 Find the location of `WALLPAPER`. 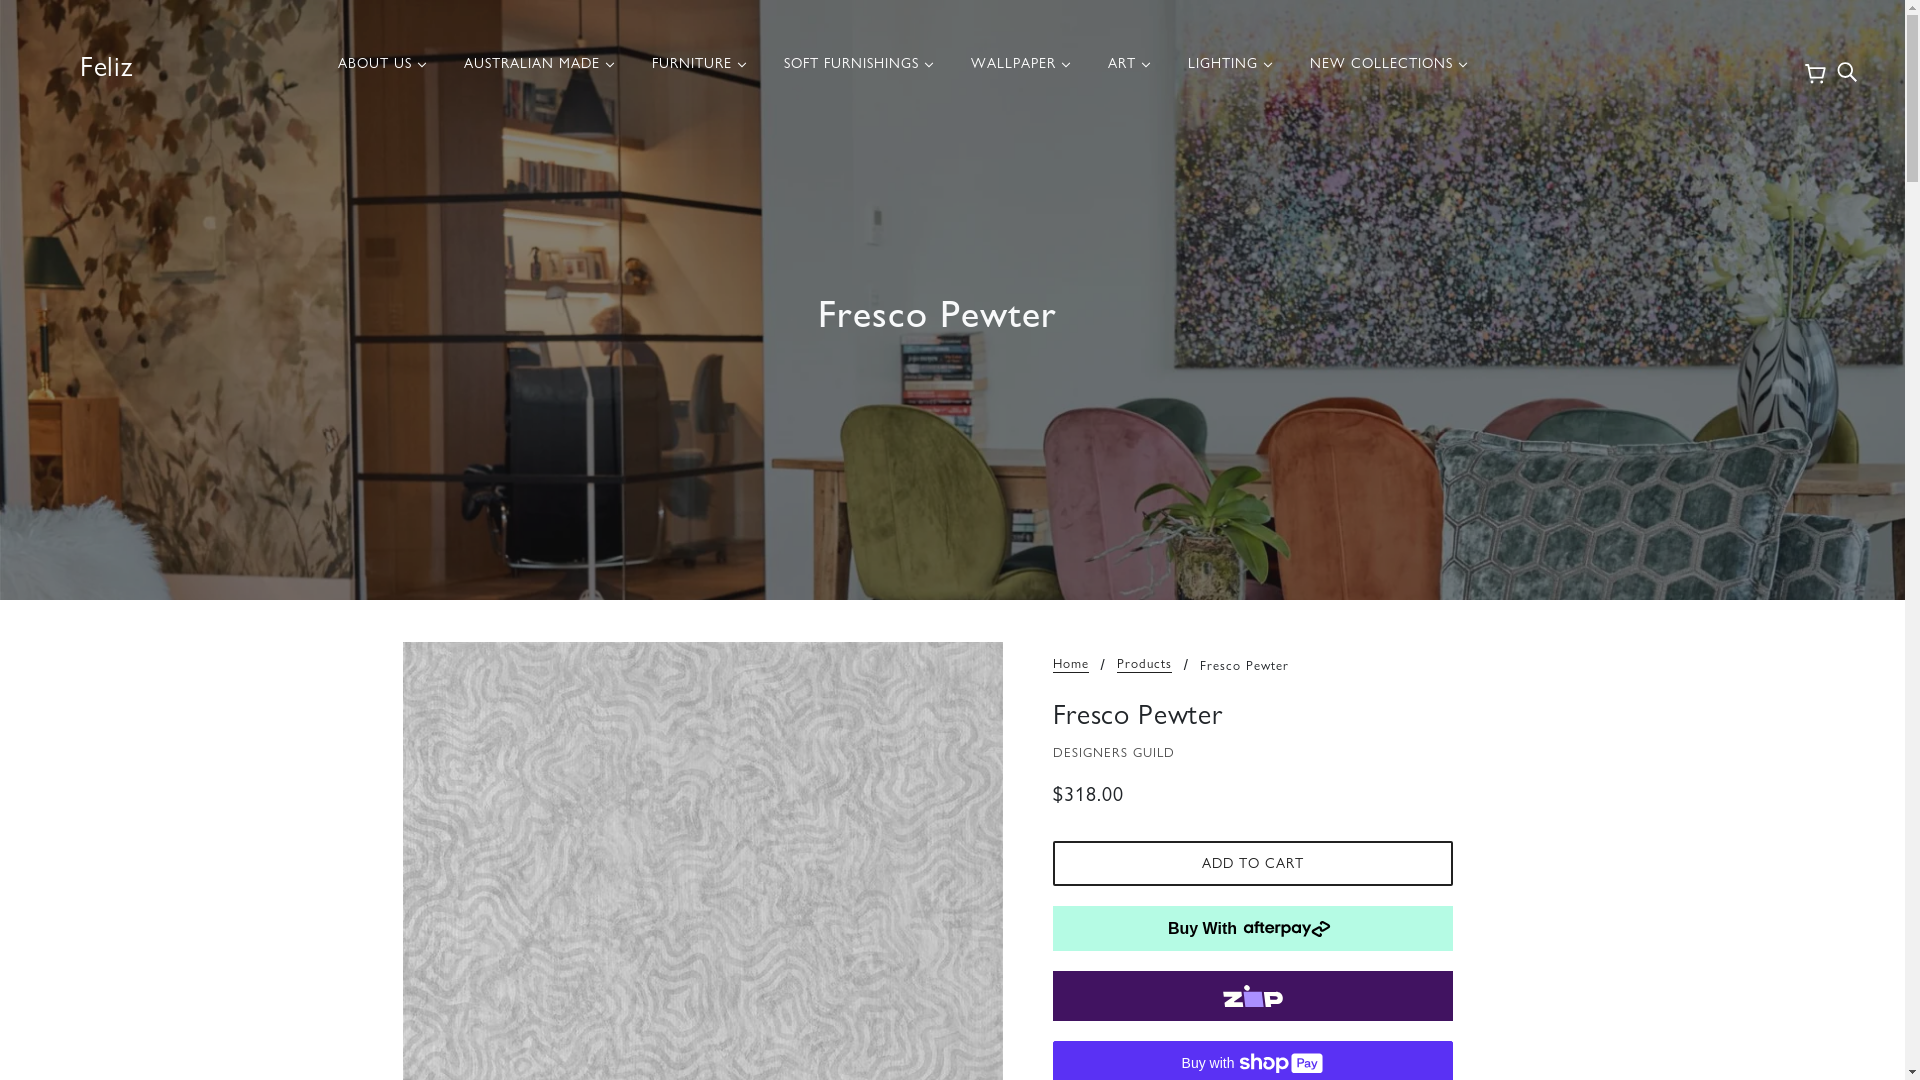

WALLPAPER is located at coordinates (1021, 71).